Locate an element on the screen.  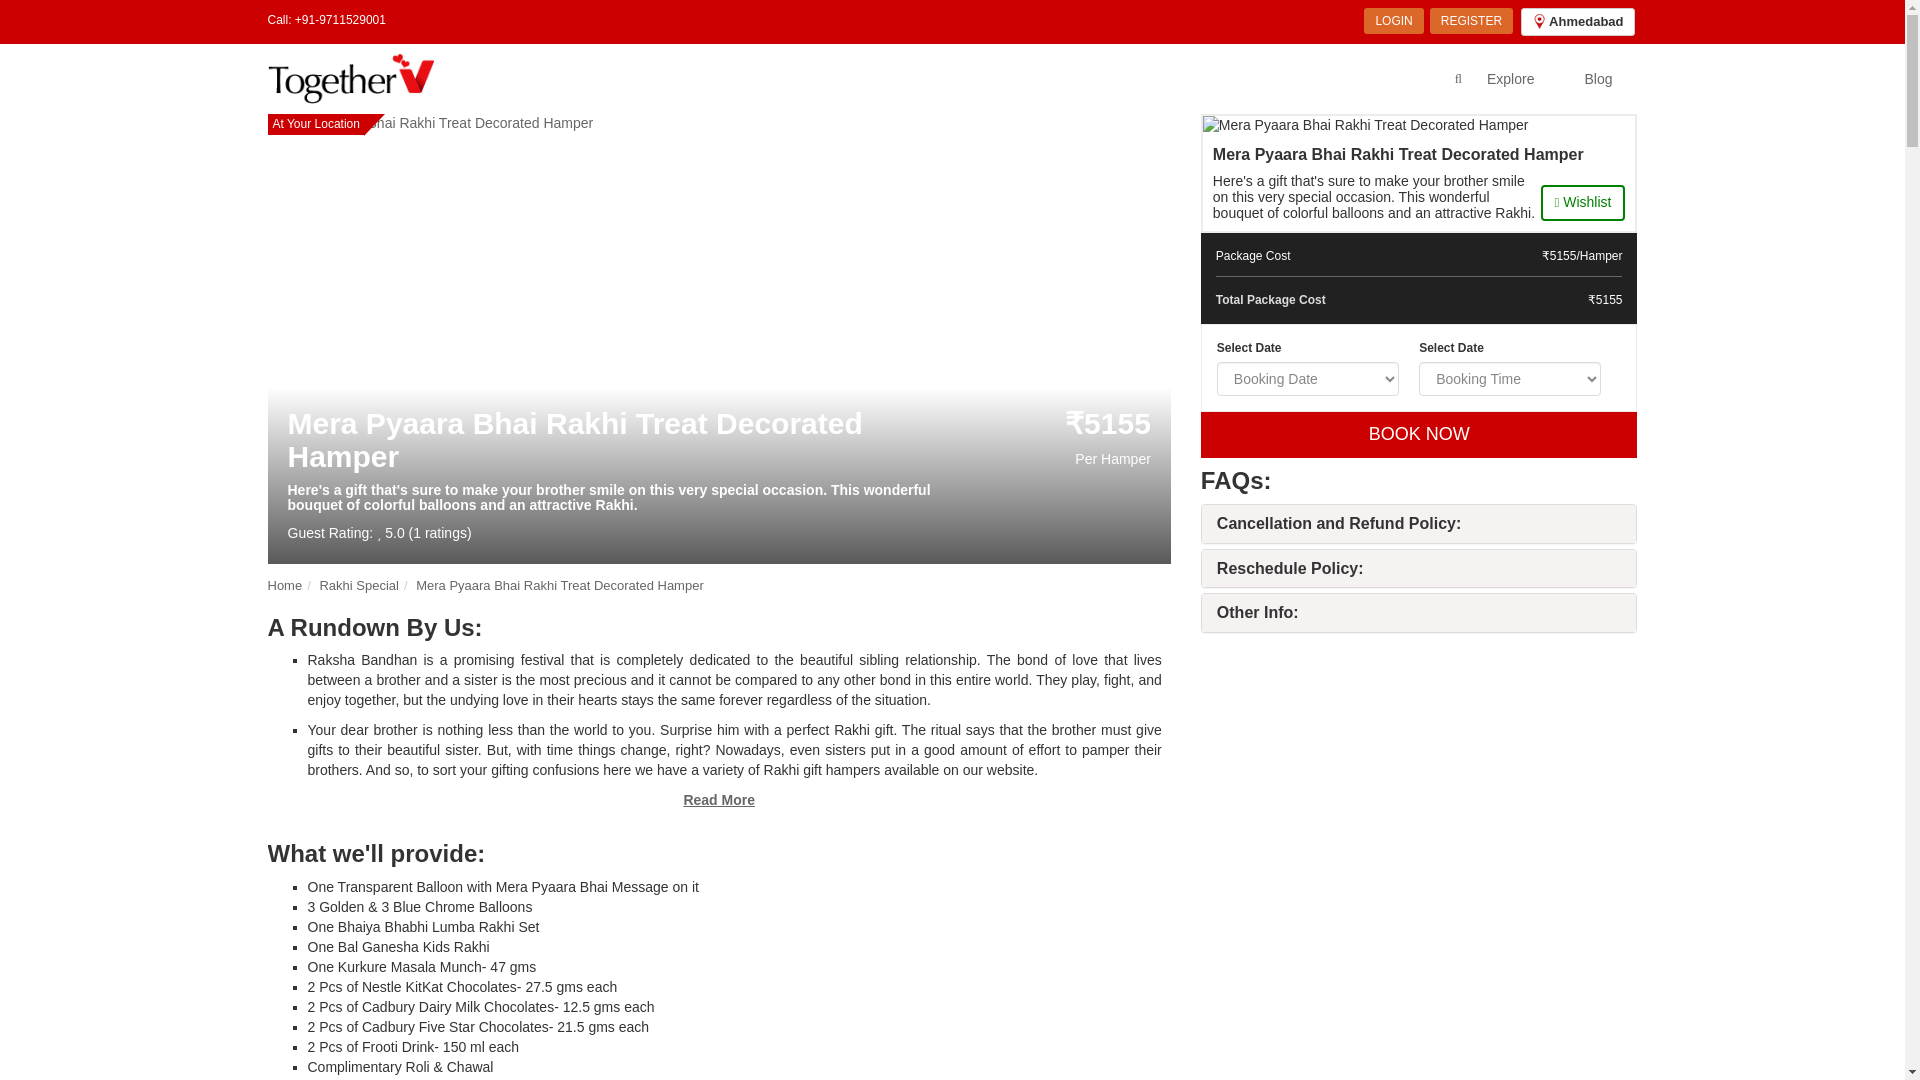
Explore is located at coordinates (1510, 78).